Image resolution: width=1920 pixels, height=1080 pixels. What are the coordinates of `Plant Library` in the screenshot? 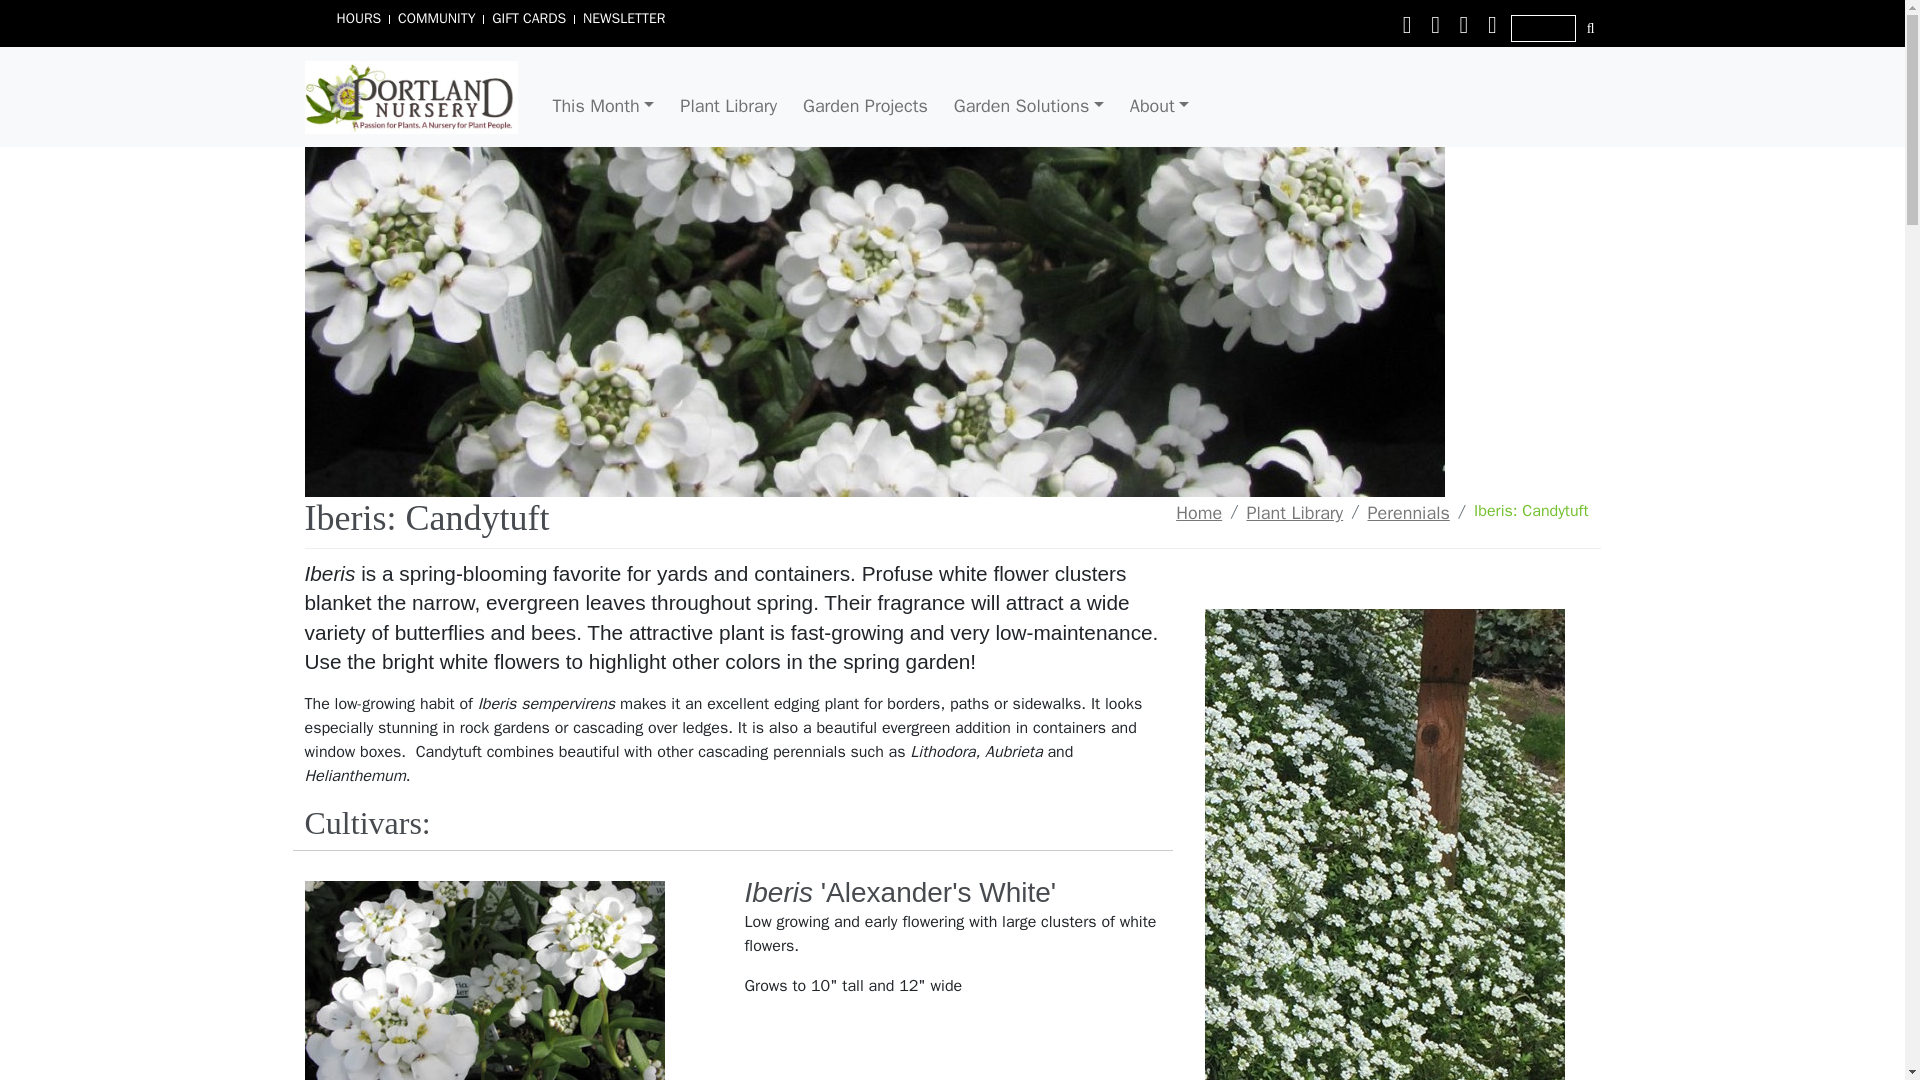 It's located at (1294, 512).